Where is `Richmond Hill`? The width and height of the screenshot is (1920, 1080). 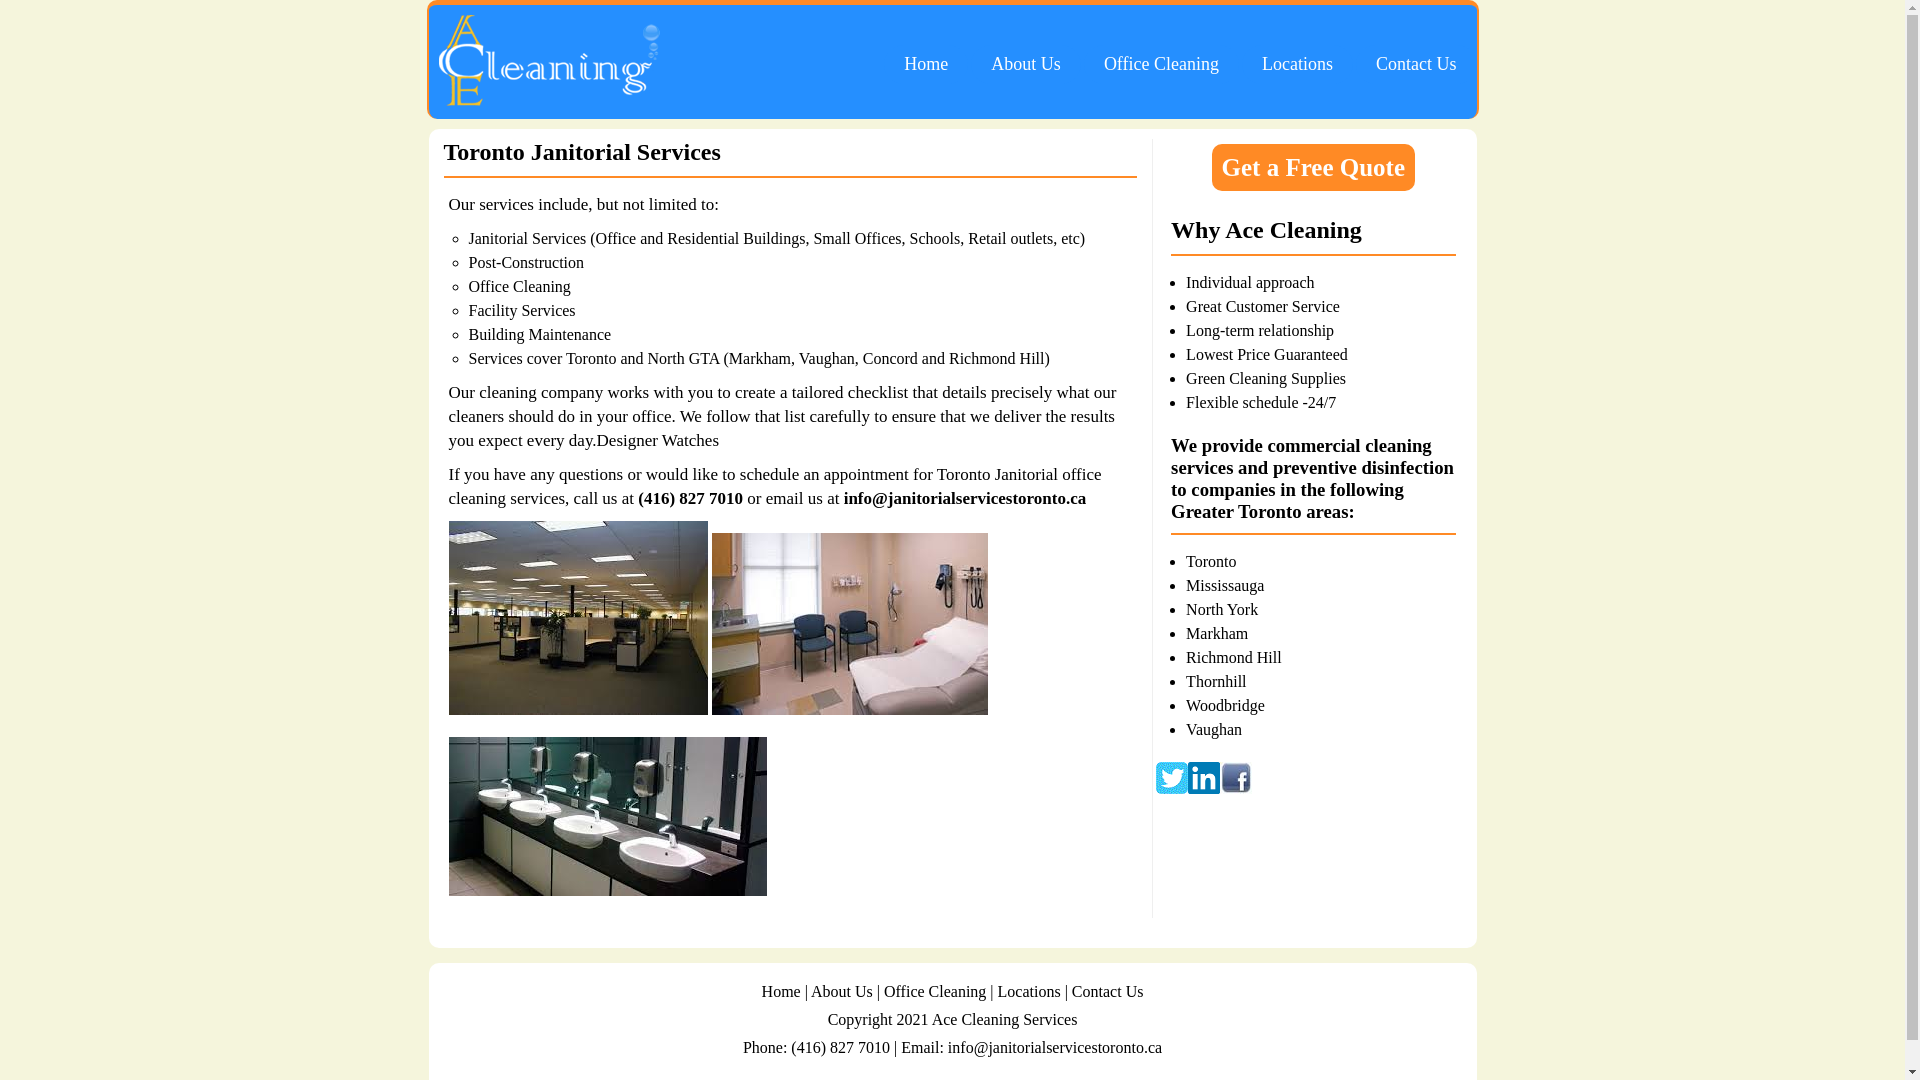 Richmond Hill is located at coordinates (1234, 658).